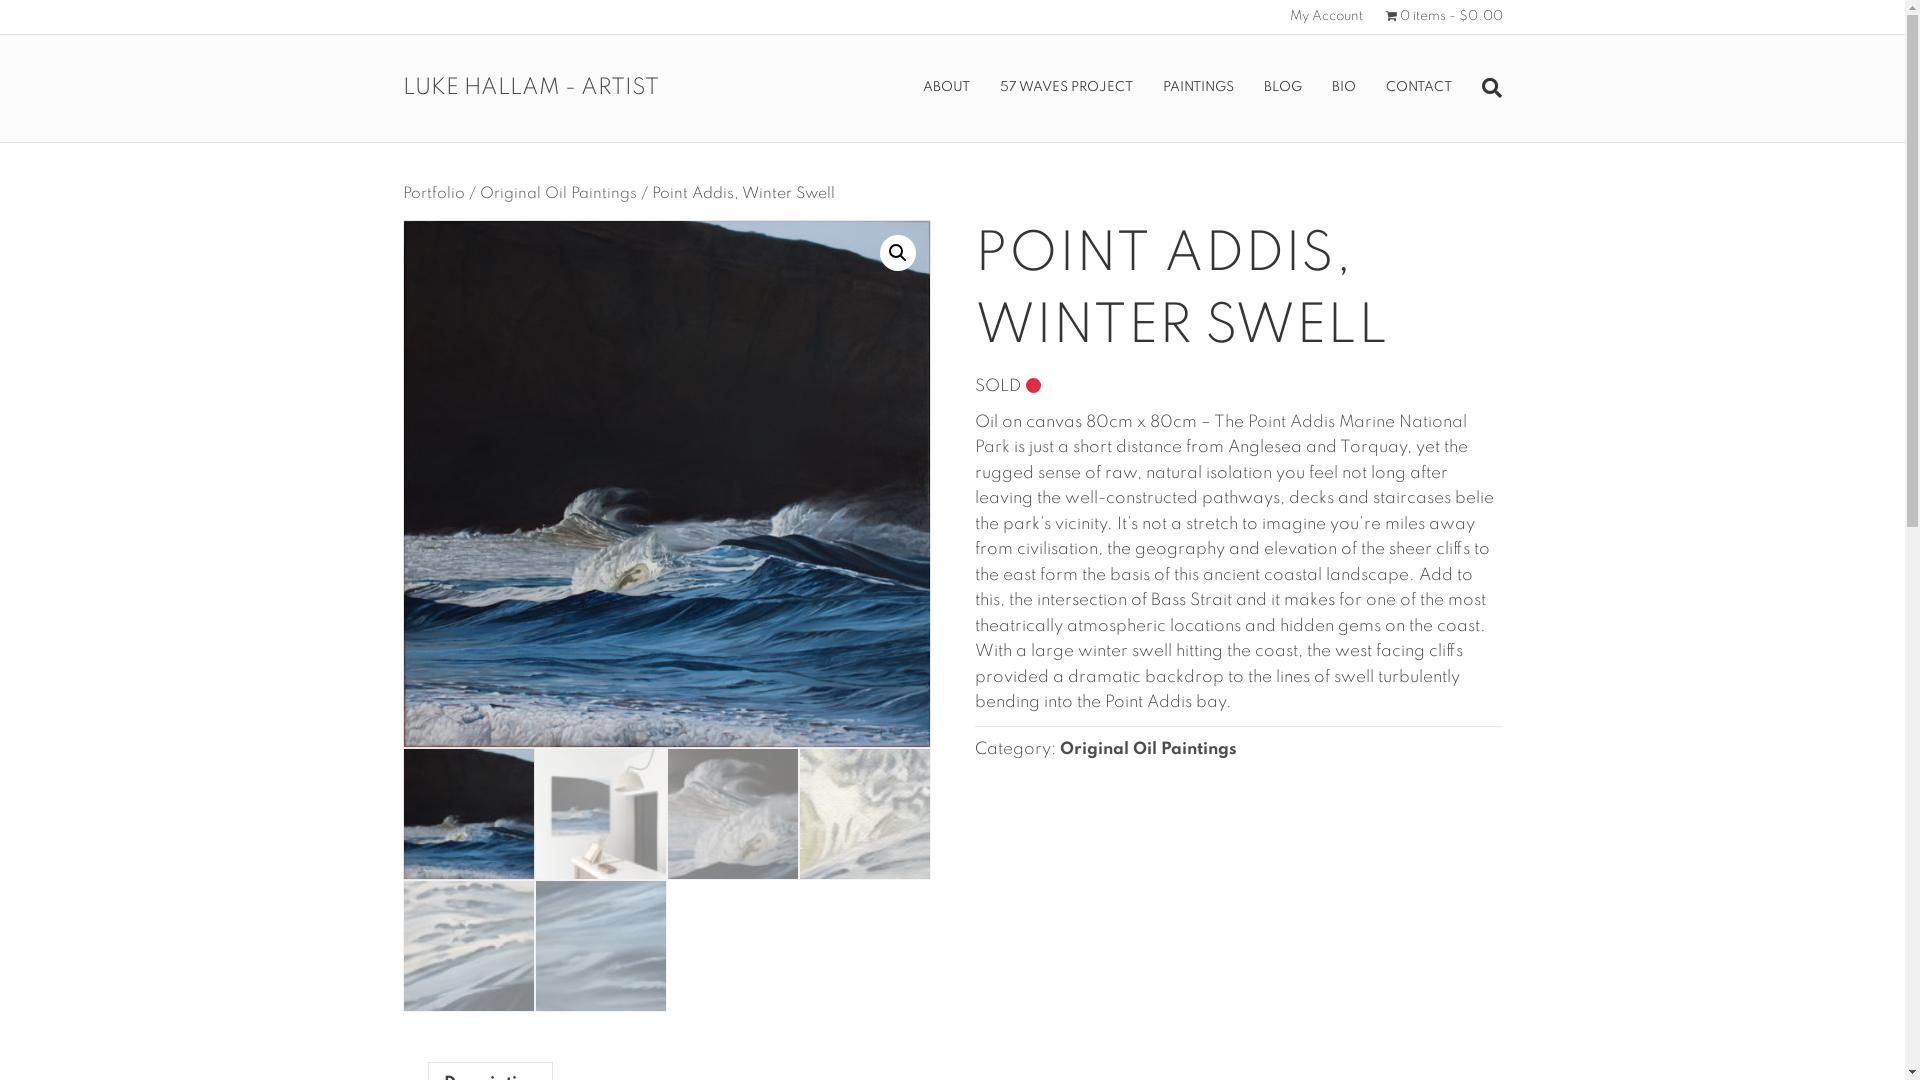  Describe the element at coordinates (578, 88) in the screenshot. I see `LUKE HALLAM - ARTIST` at that location.